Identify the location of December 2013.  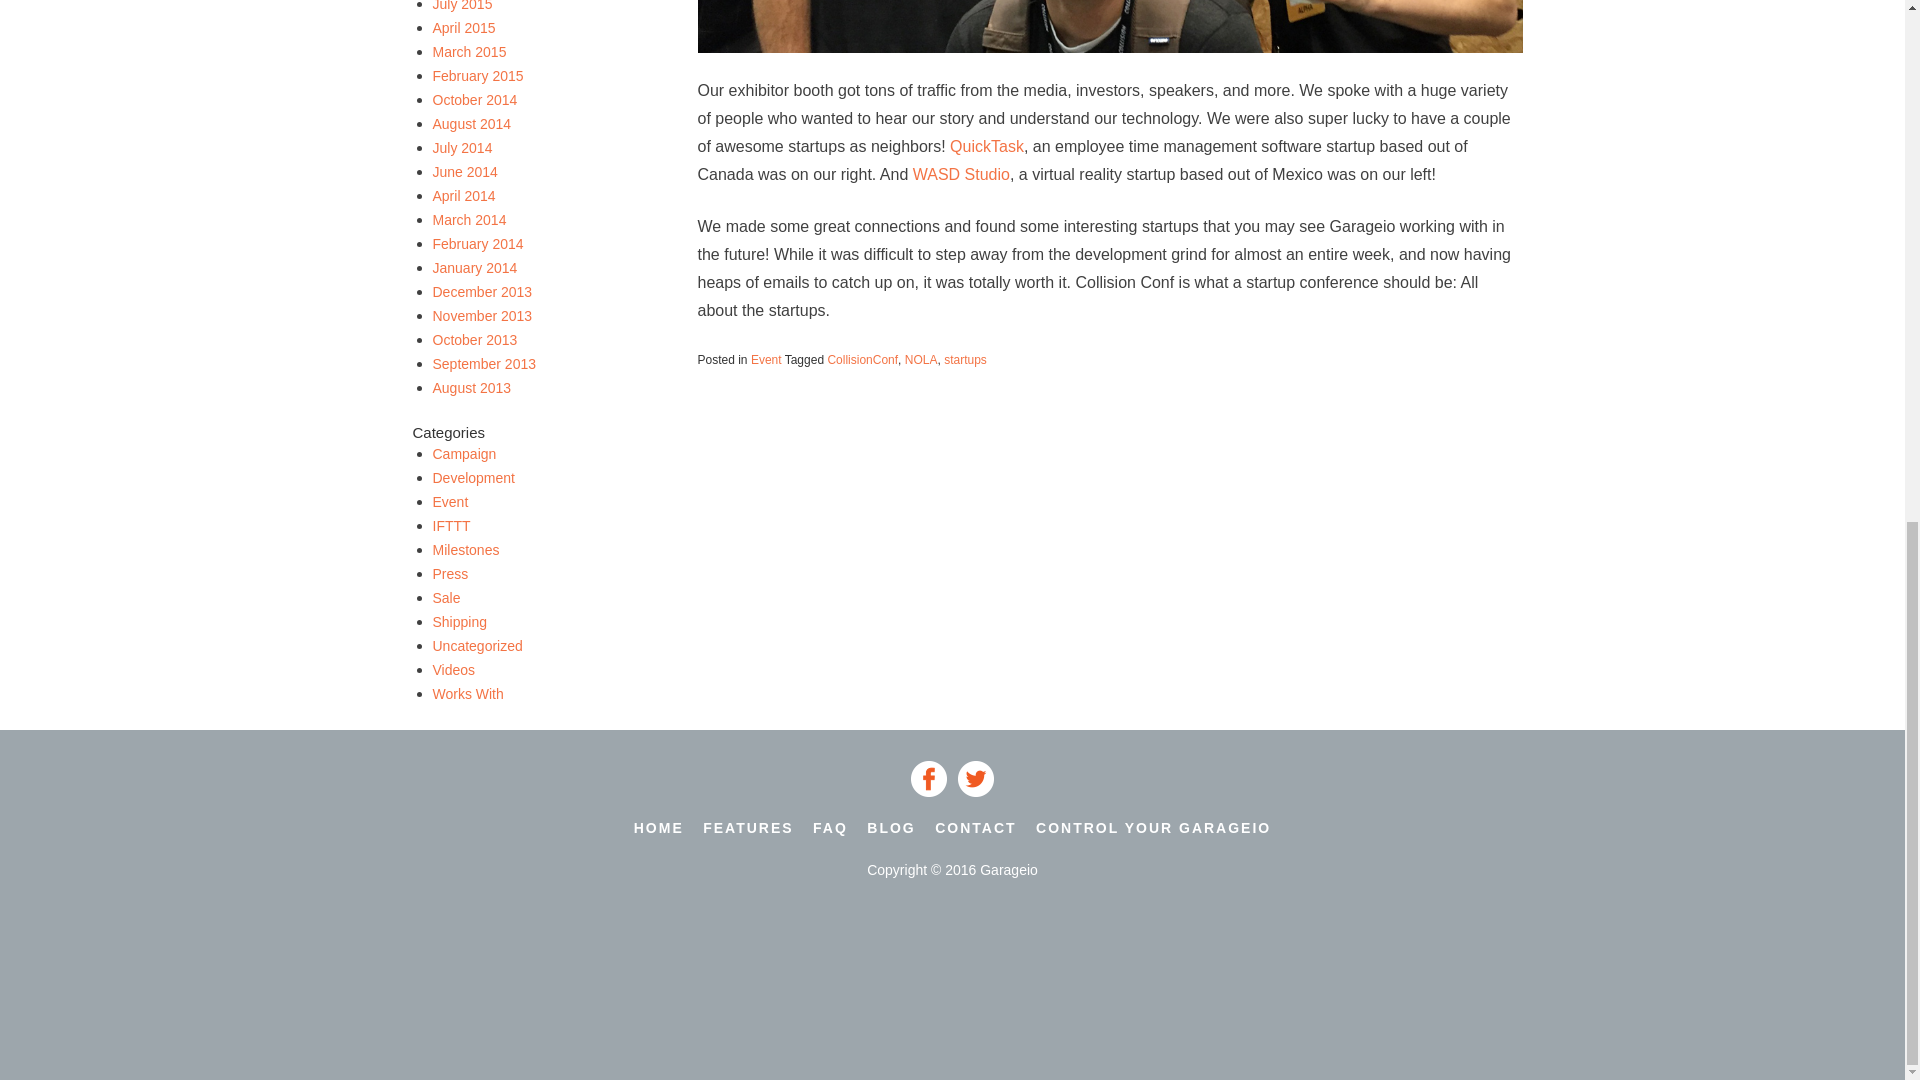
(482, 290).